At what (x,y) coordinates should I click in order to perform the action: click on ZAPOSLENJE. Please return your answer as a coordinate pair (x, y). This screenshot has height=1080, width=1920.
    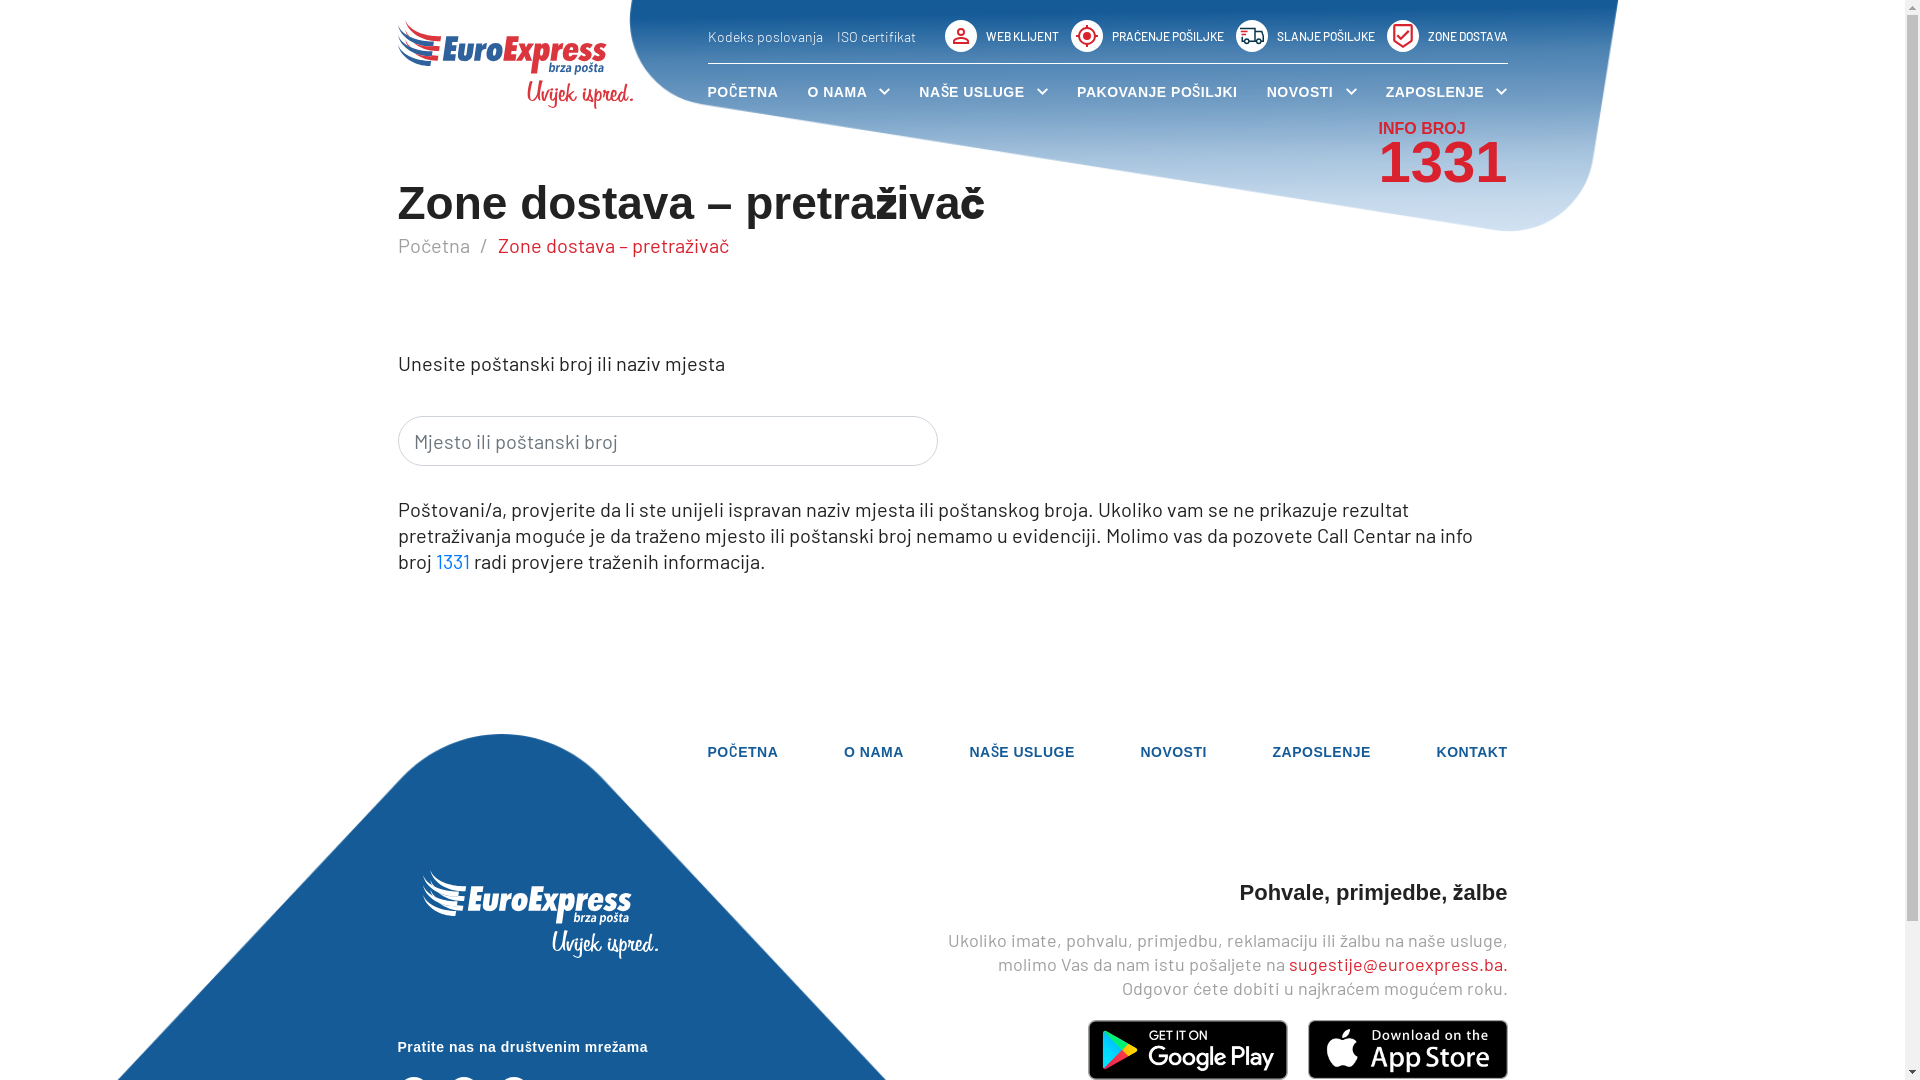
    Looking at the image, I should click on (1322, 752).